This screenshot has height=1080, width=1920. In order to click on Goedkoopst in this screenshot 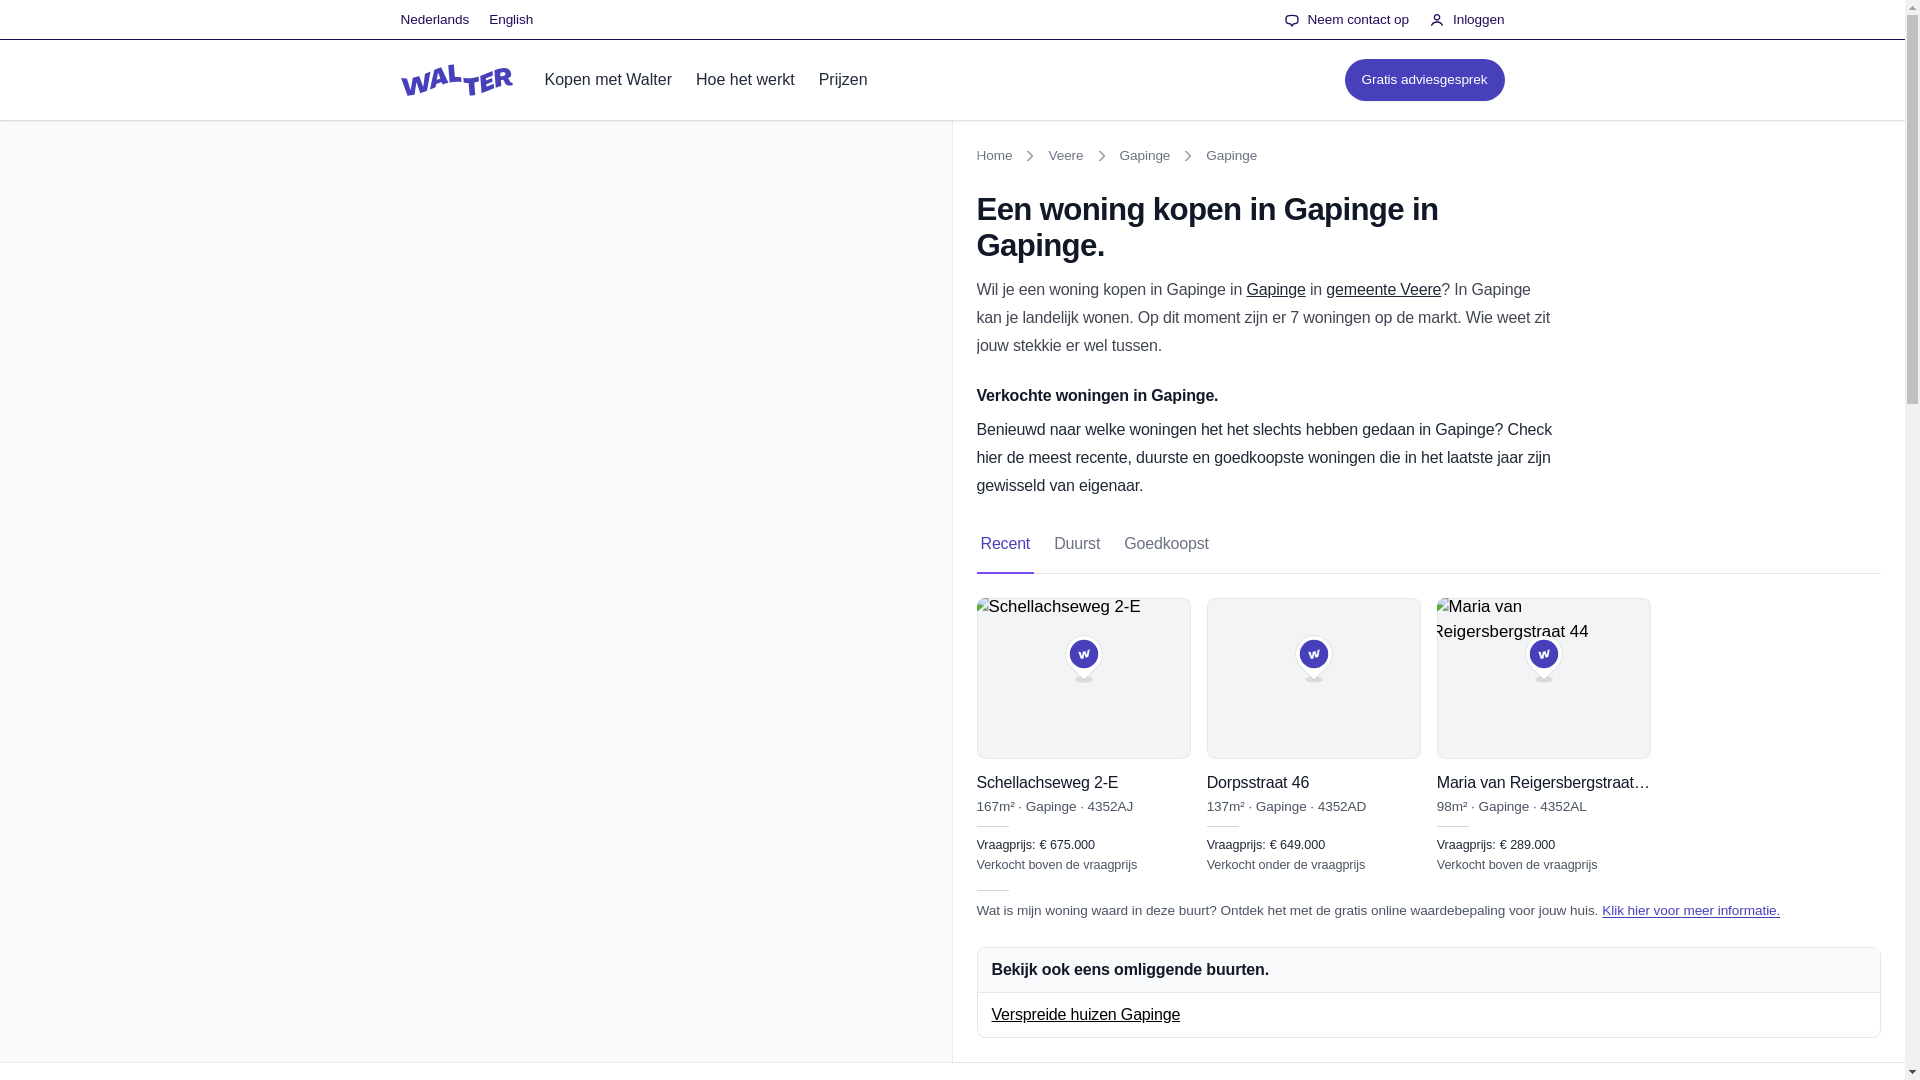, I will do `click(1346, 20)`.